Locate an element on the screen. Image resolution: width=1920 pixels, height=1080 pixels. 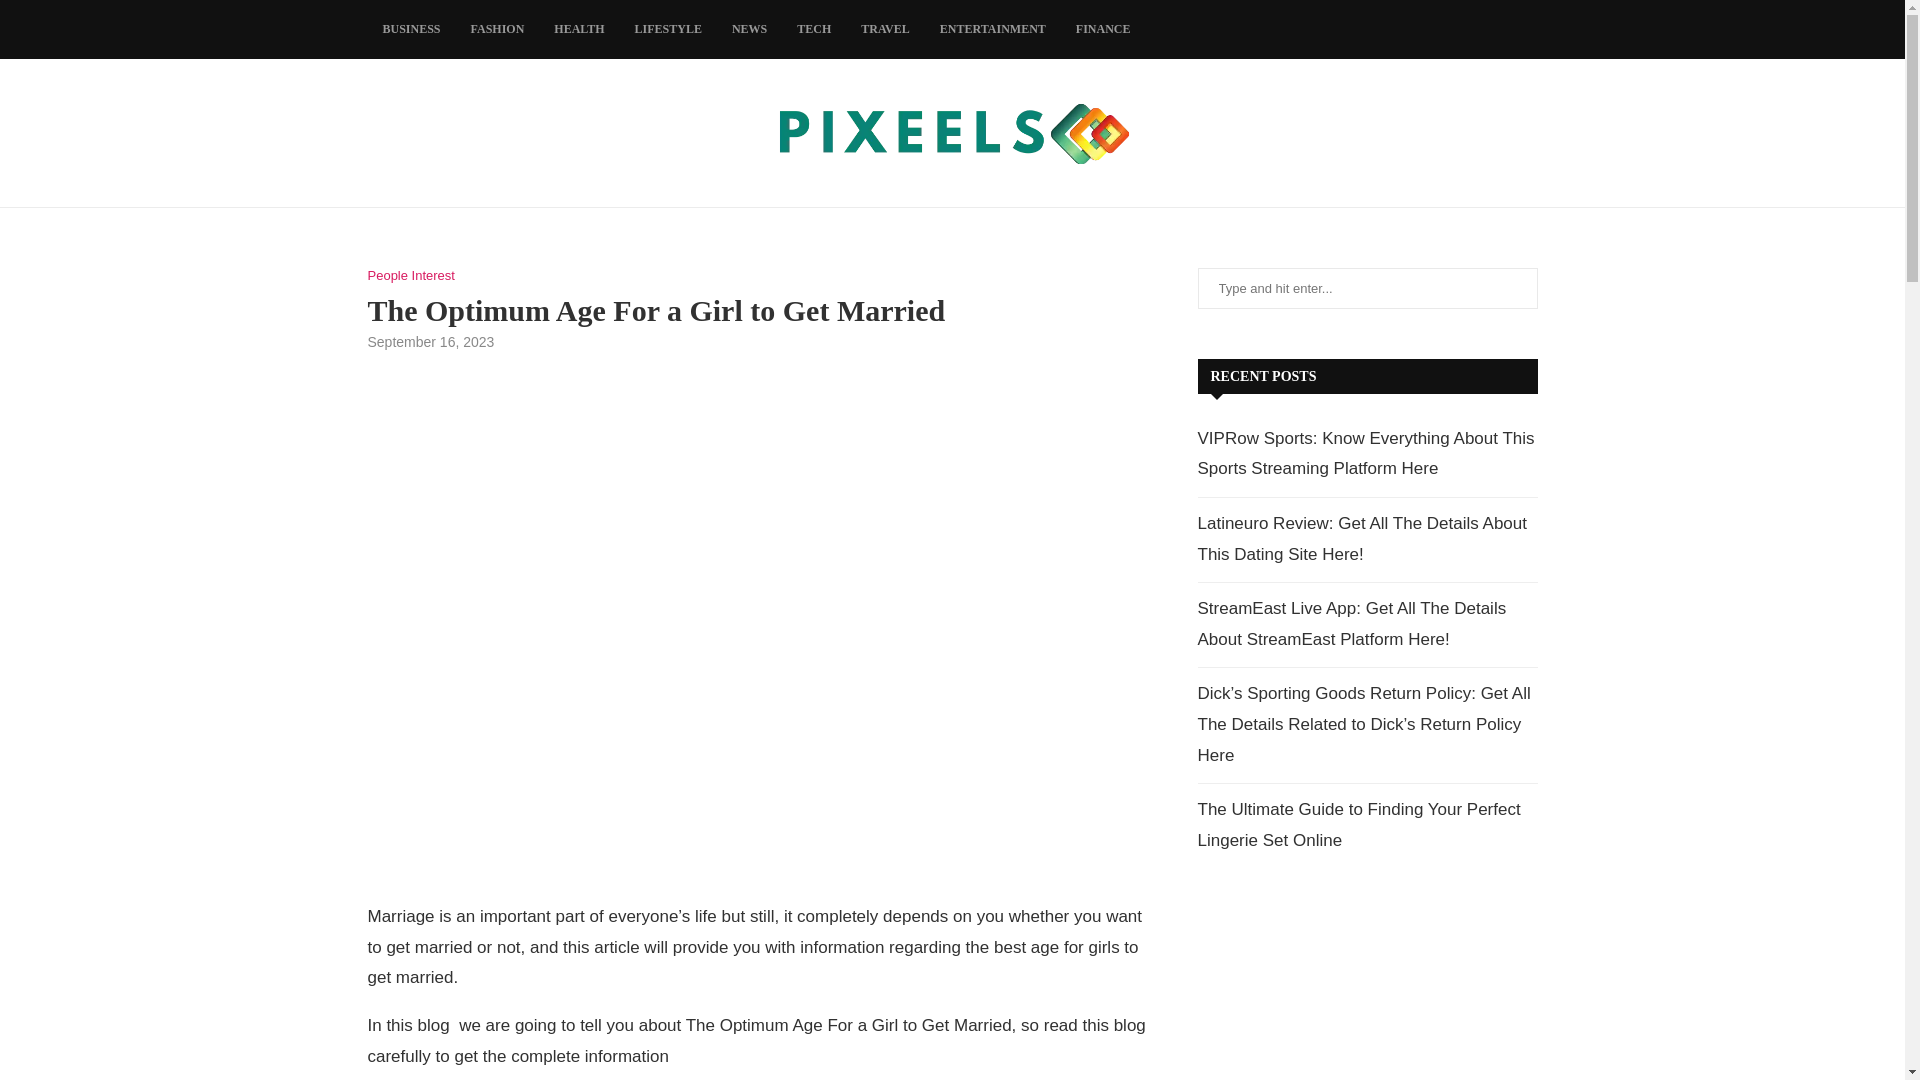
Search is located at coordinates (170, 20).